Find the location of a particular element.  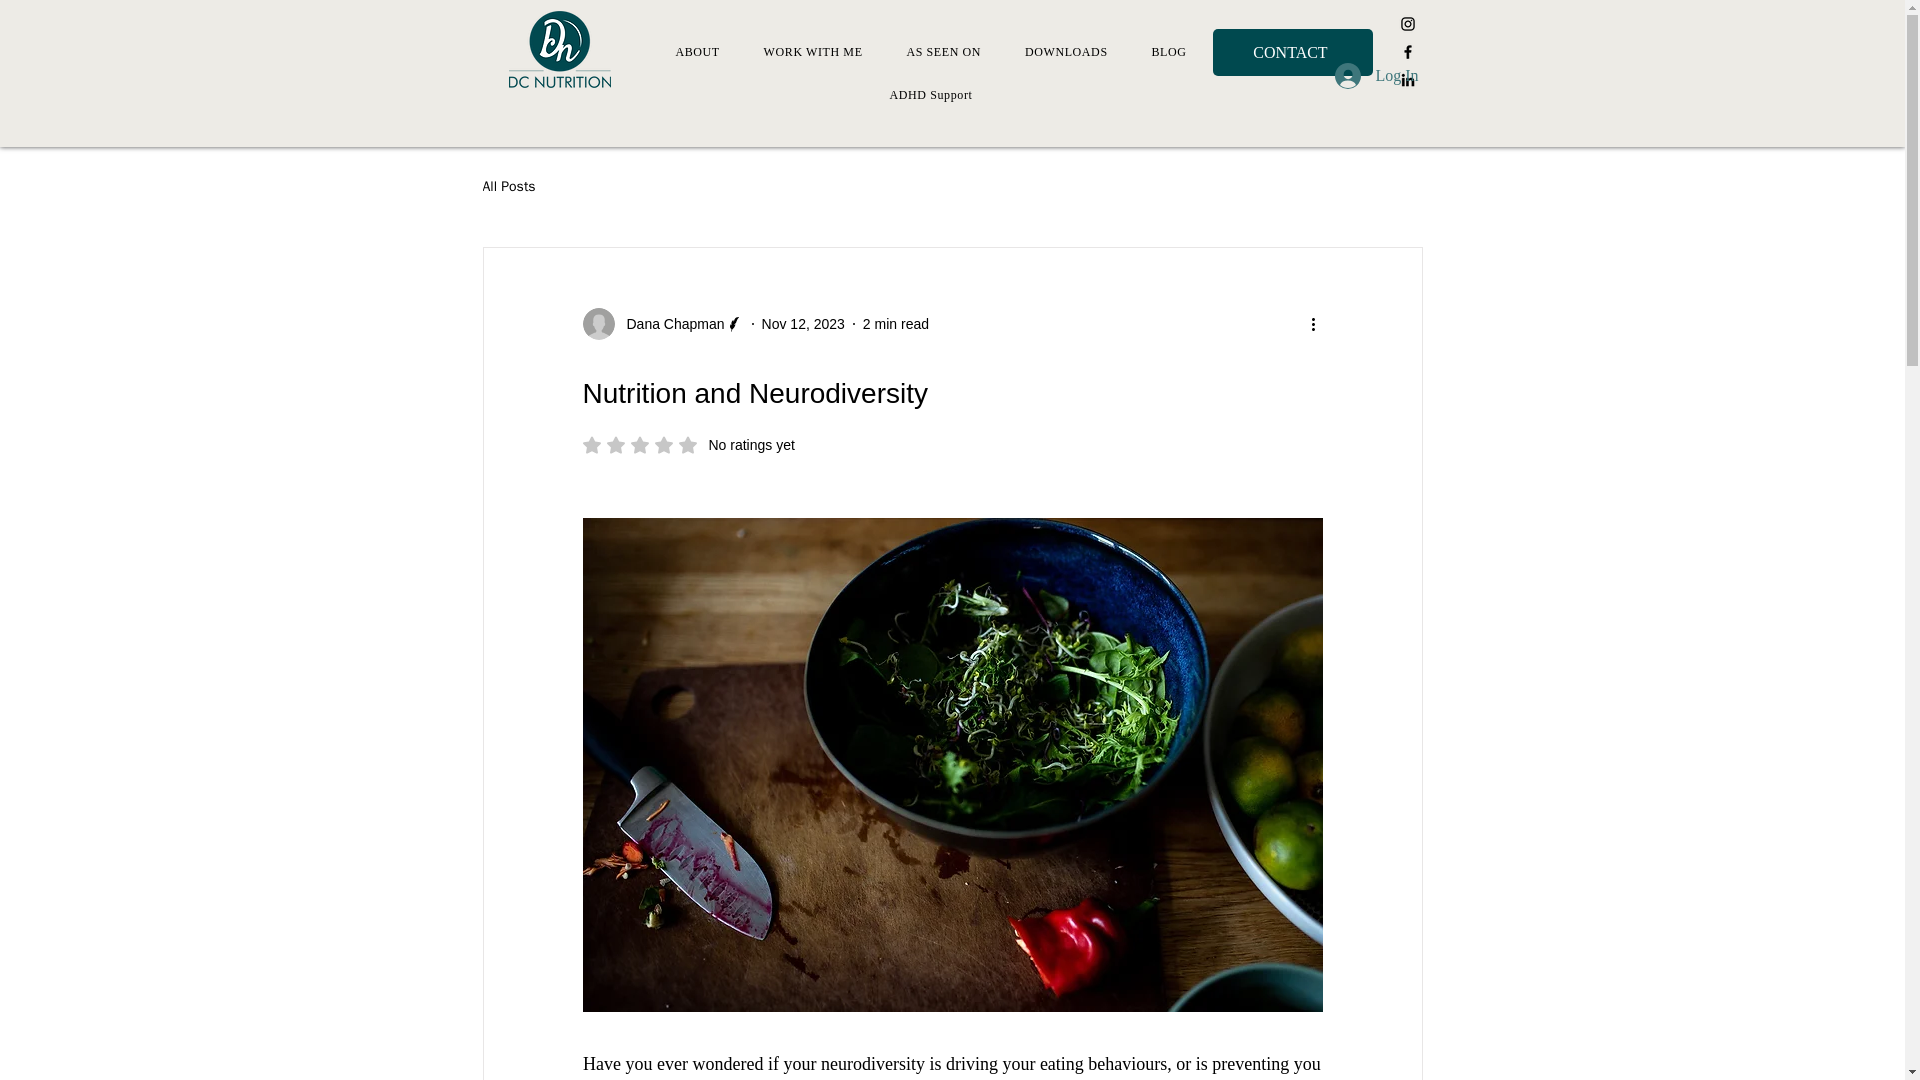

Dana Chapman is located at coordinates (932, 95).